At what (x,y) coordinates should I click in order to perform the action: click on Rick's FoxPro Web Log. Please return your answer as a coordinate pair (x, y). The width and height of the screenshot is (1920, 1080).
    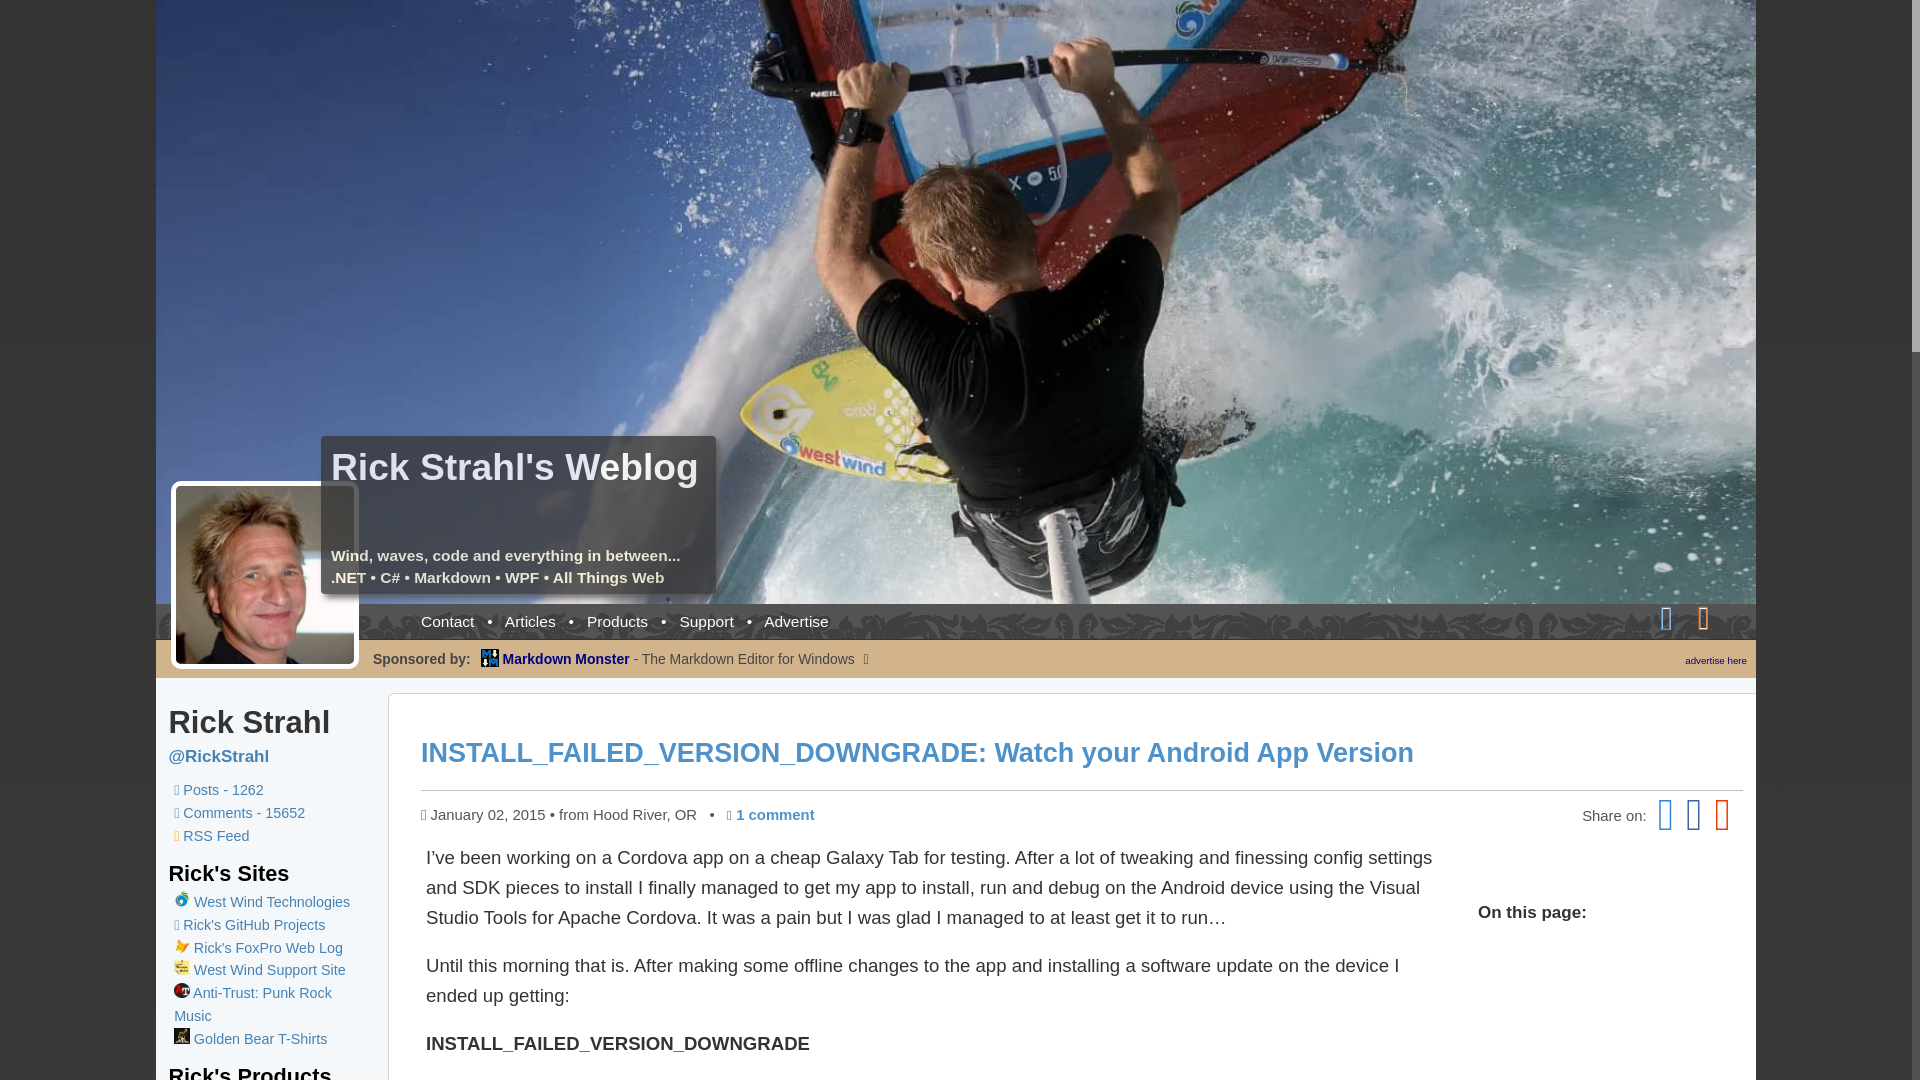
    Looking at the image, I should click on (258, 947).